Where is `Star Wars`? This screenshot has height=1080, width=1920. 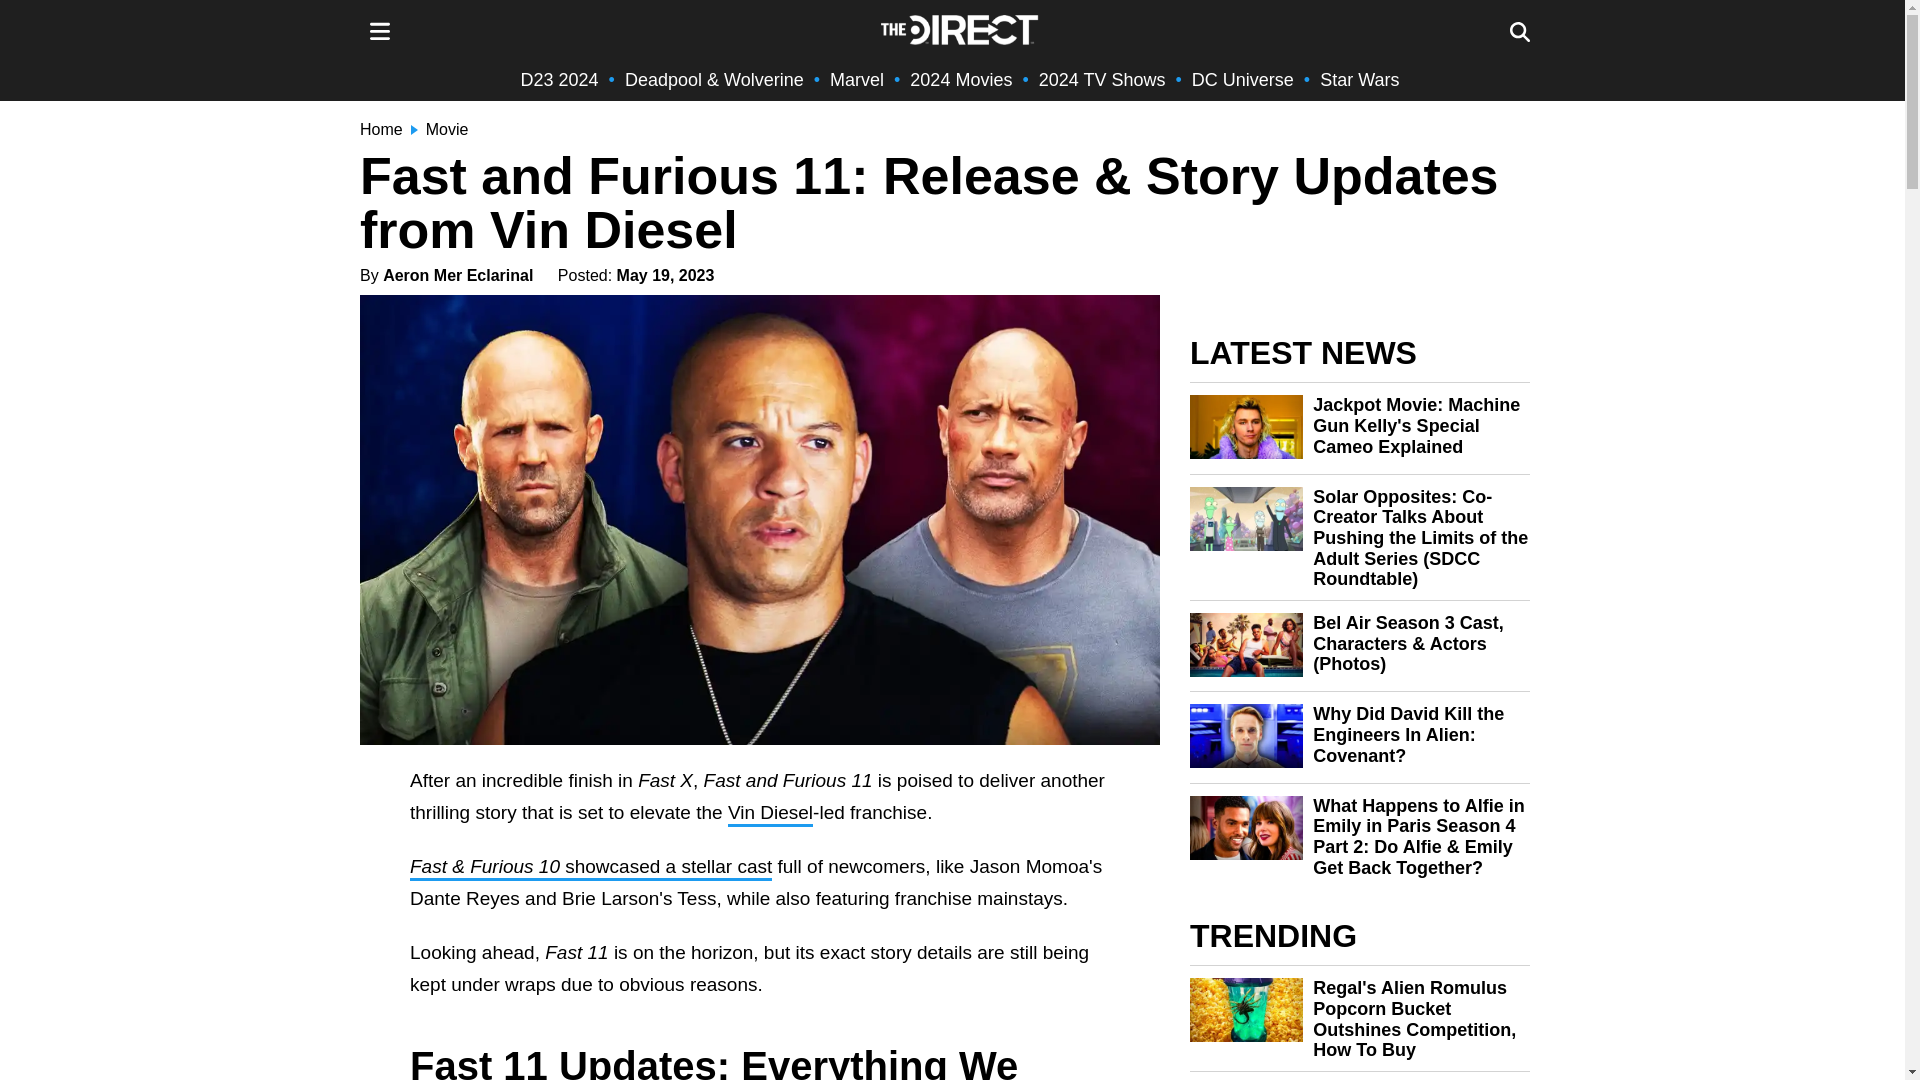 Star Wars is located at coordinates (1360, 80).